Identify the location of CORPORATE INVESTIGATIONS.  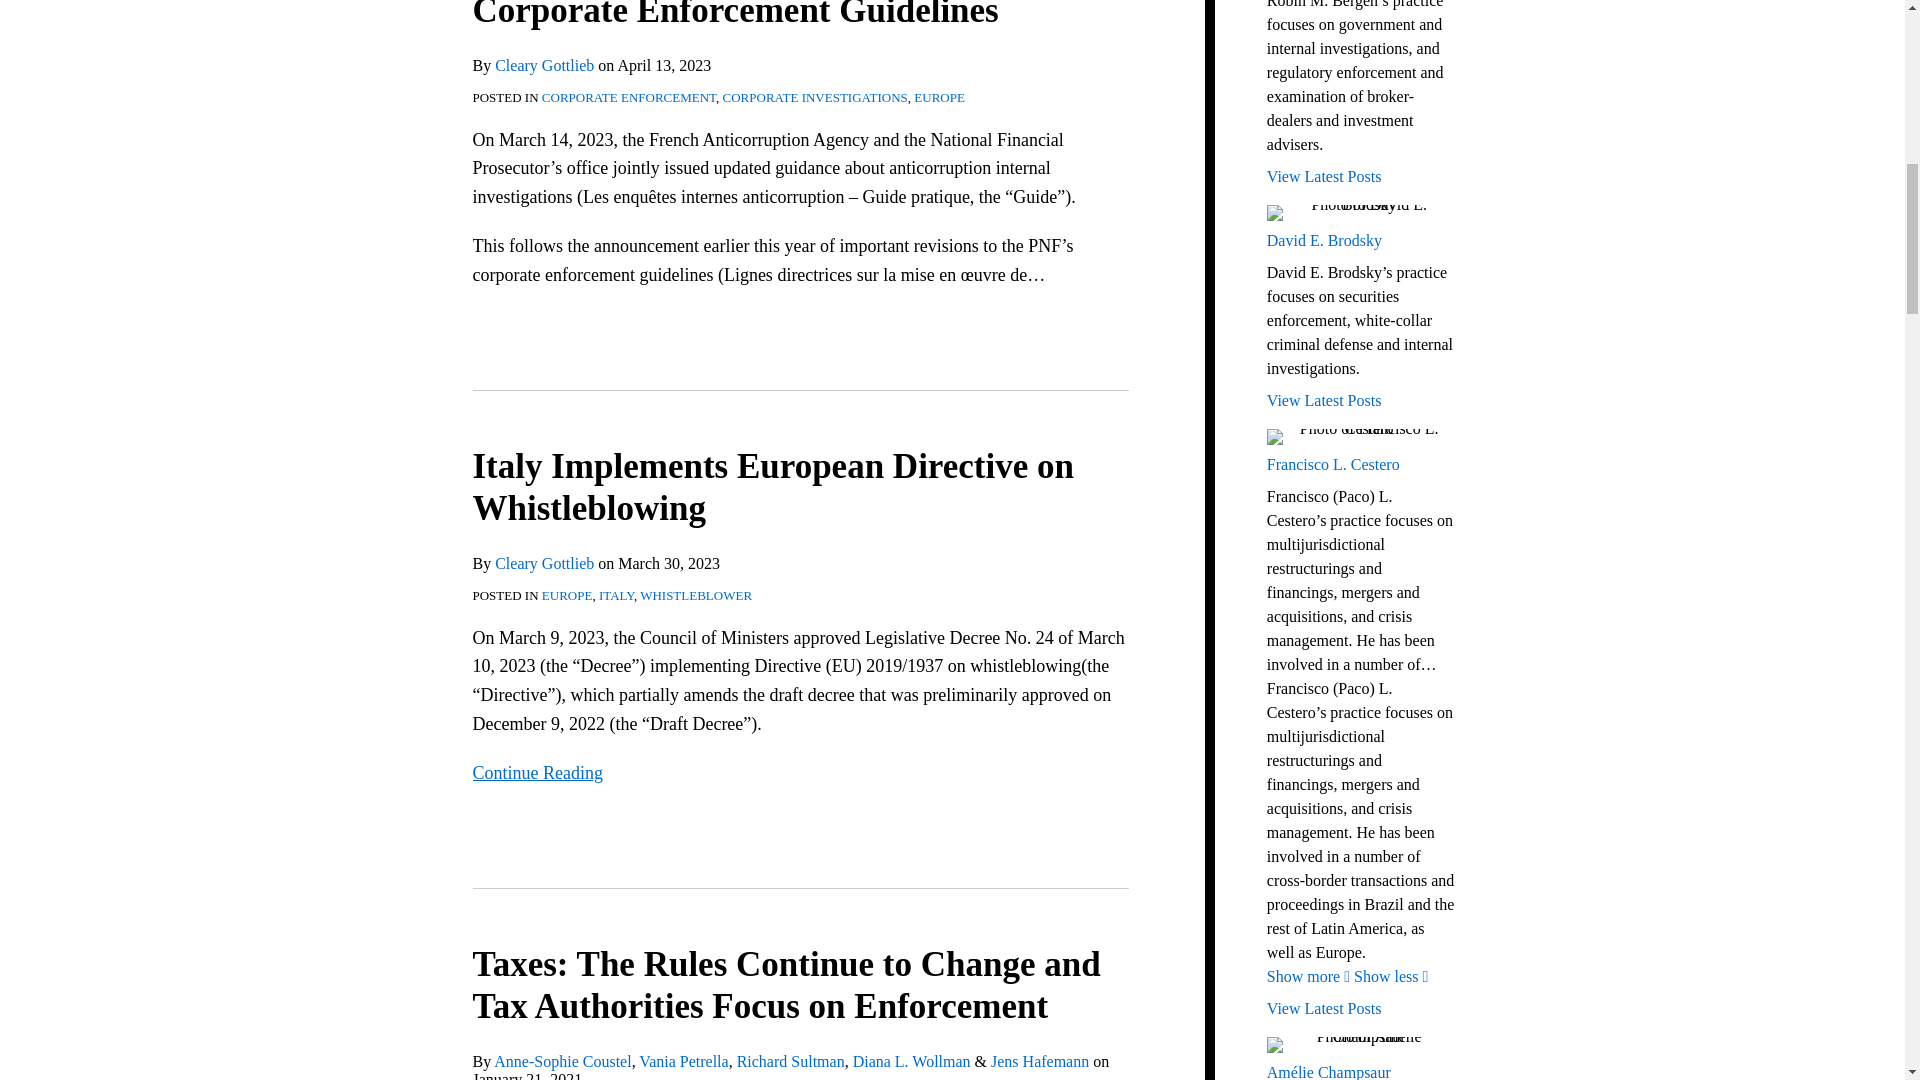
(816, 96).